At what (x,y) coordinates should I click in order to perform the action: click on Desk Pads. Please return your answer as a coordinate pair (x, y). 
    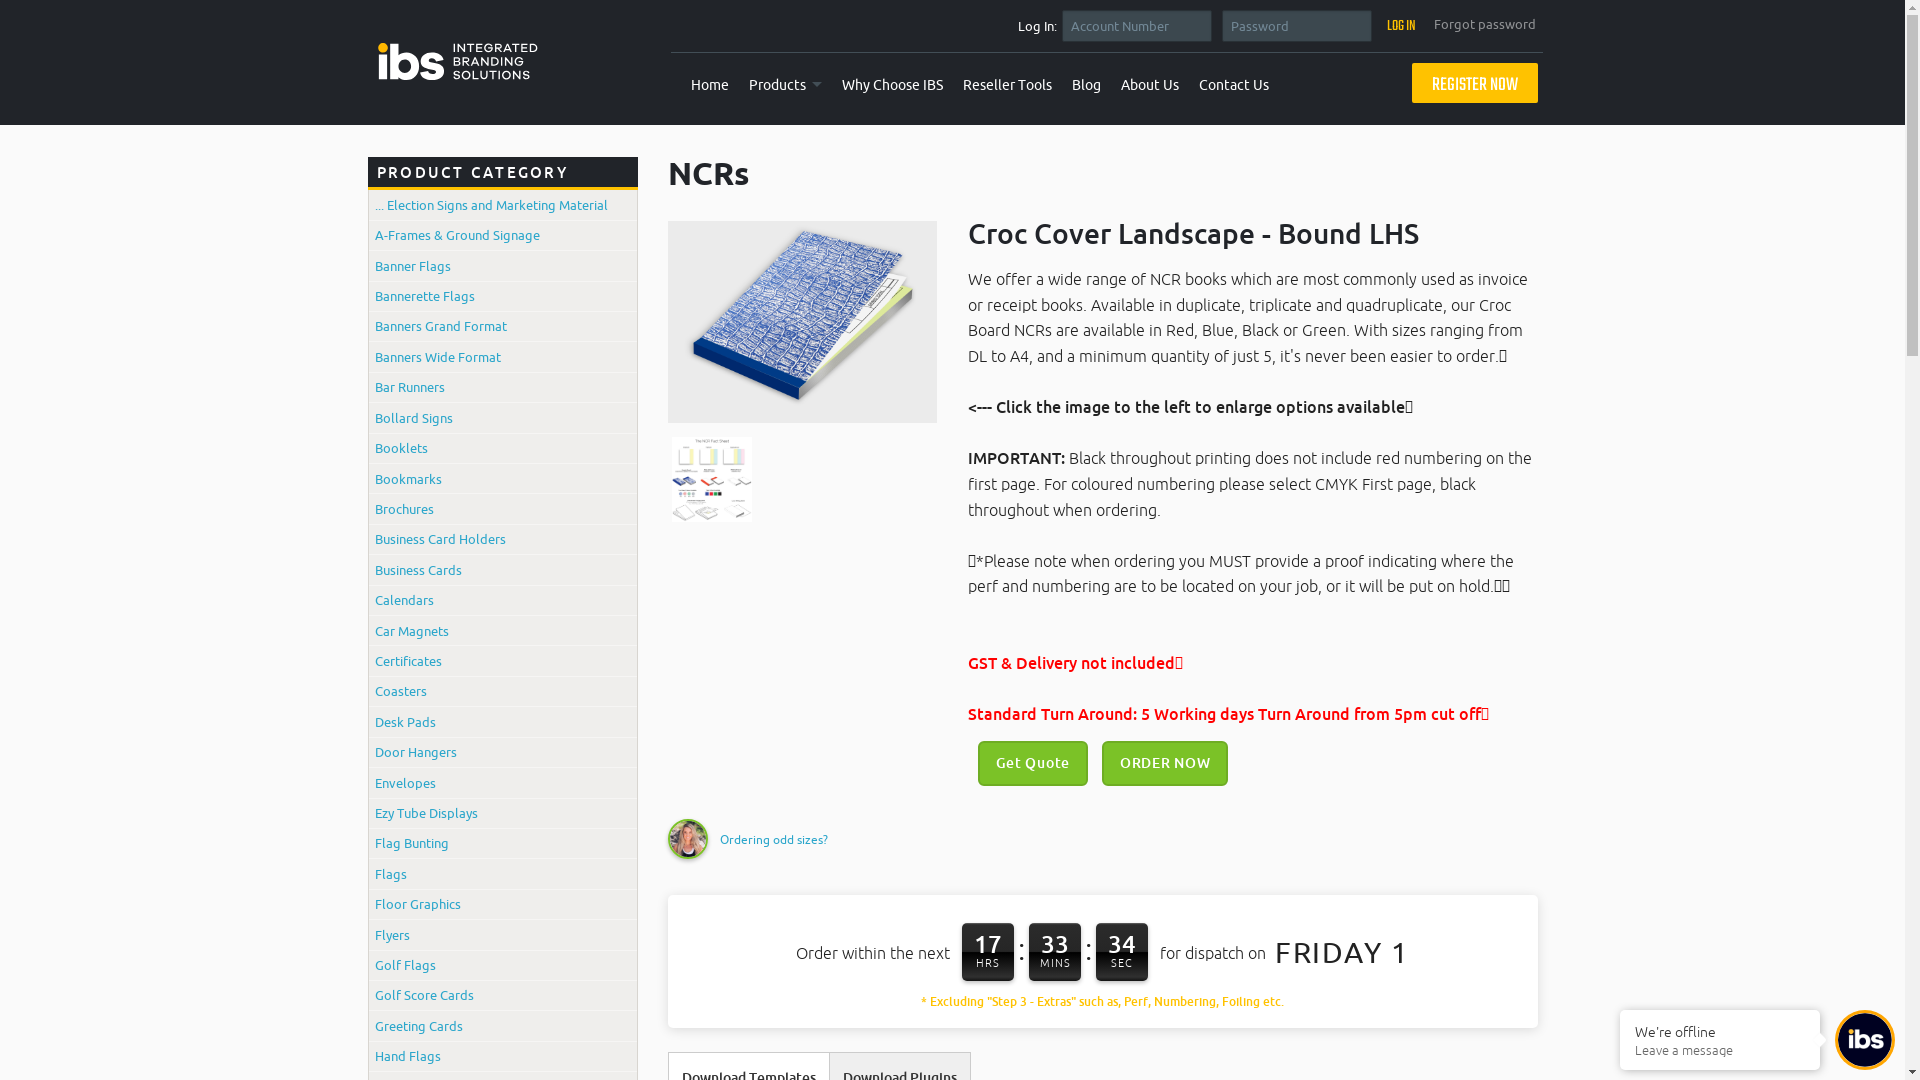
    Looking at the image, I should click on (502, 722).